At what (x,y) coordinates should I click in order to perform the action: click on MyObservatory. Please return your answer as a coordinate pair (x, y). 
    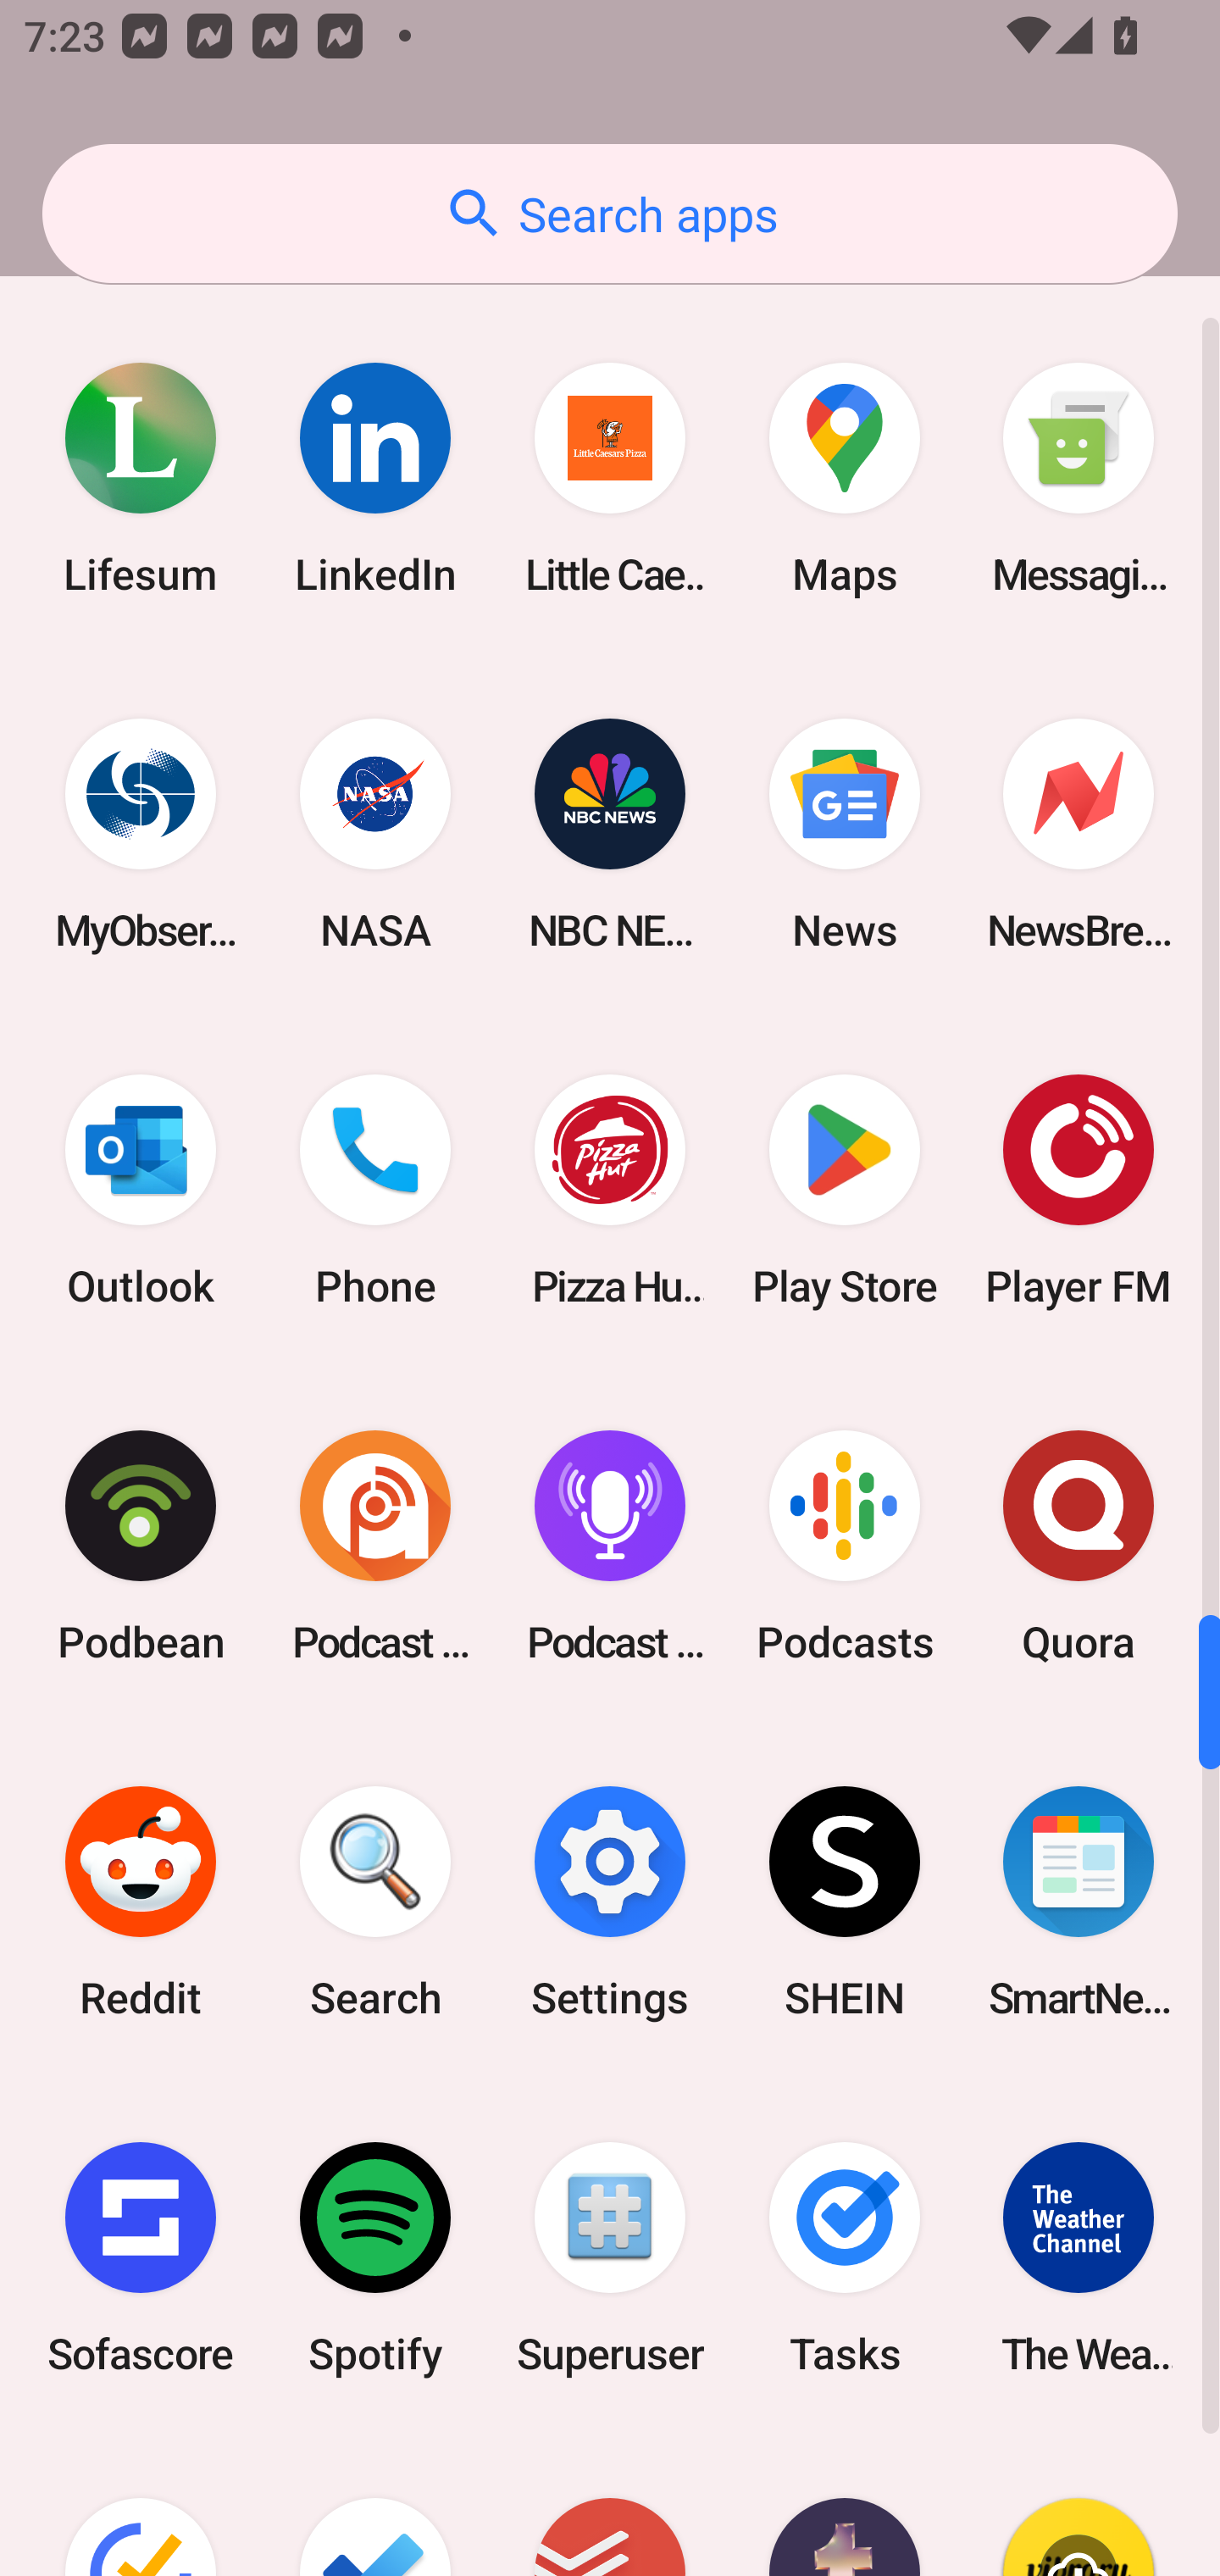
    Looking at the image, I should click on (141, 834).